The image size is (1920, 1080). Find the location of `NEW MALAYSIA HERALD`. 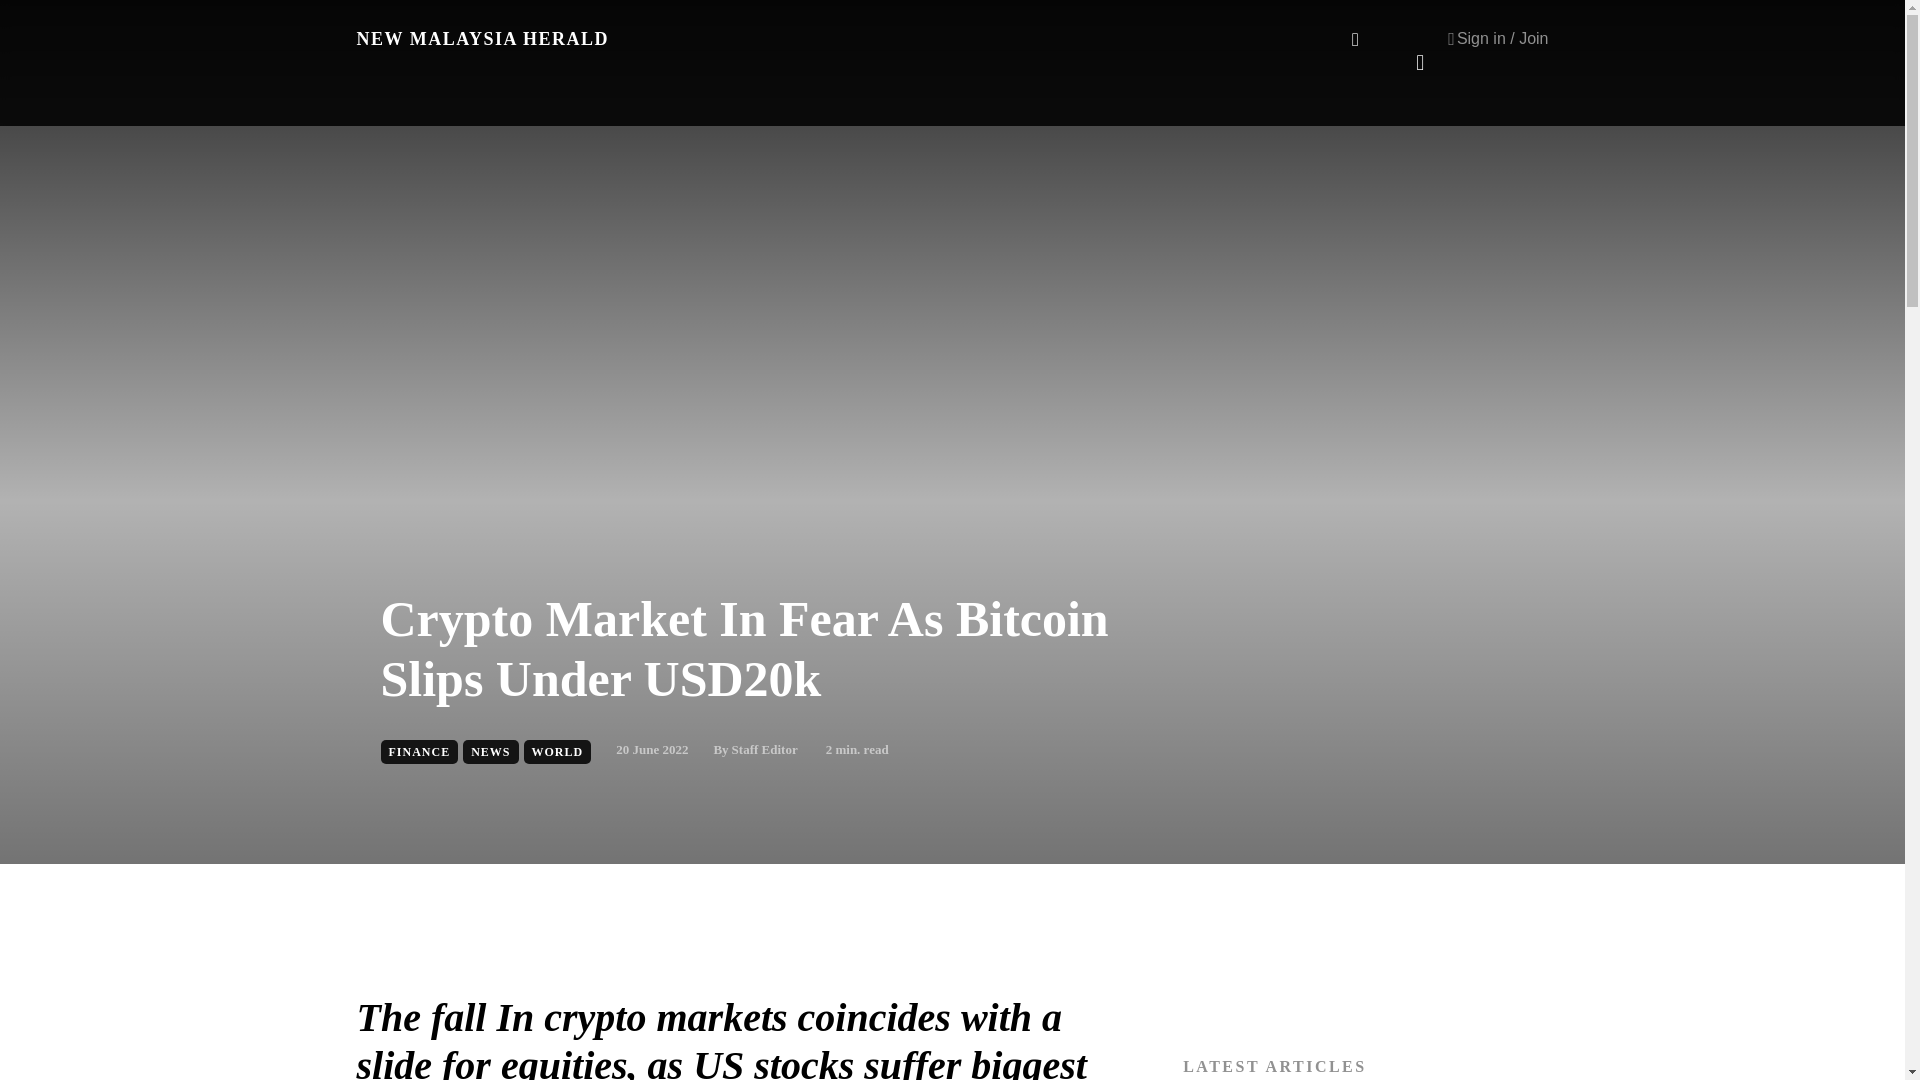

NEW MALAYSIA HERALD is located at coordinates (482, 38).